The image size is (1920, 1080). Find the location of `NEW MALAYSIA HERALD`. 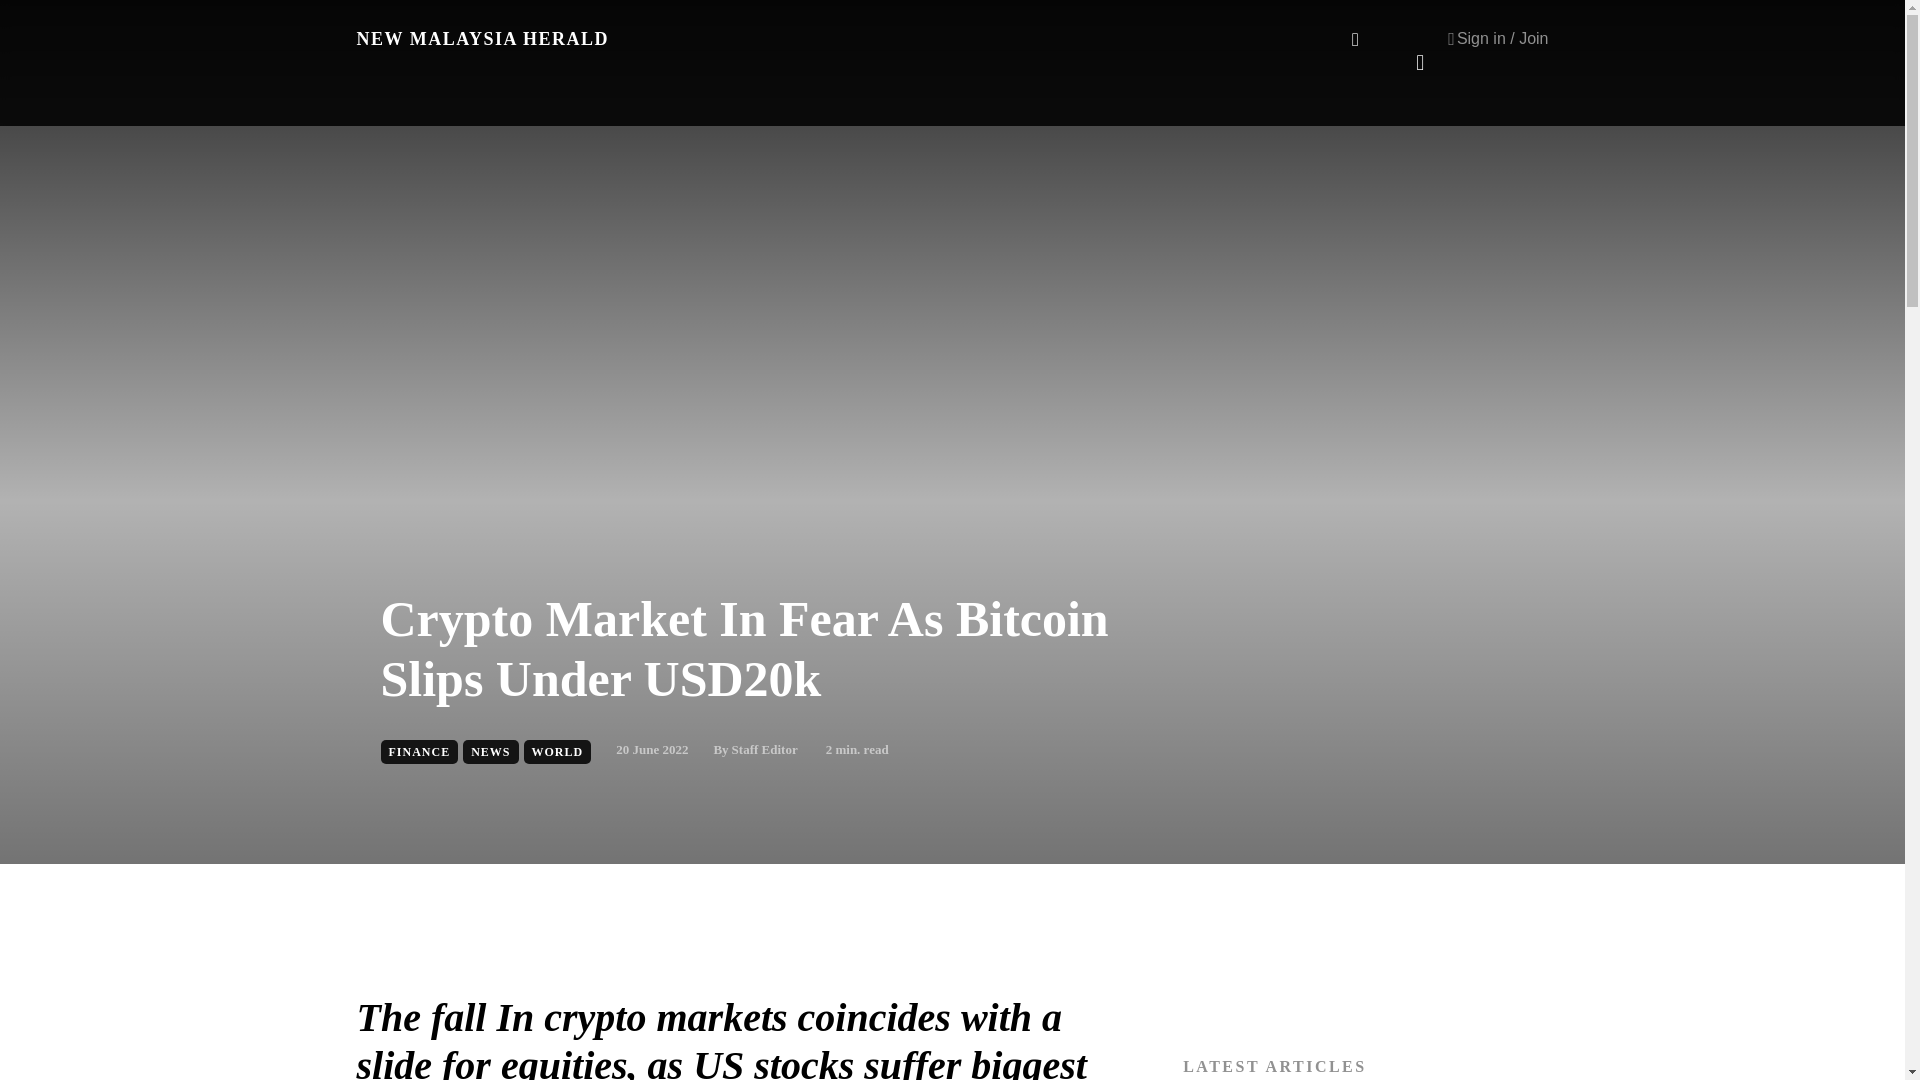

NEW MALAYSIA HERALD is located at coordinates (482, 38).